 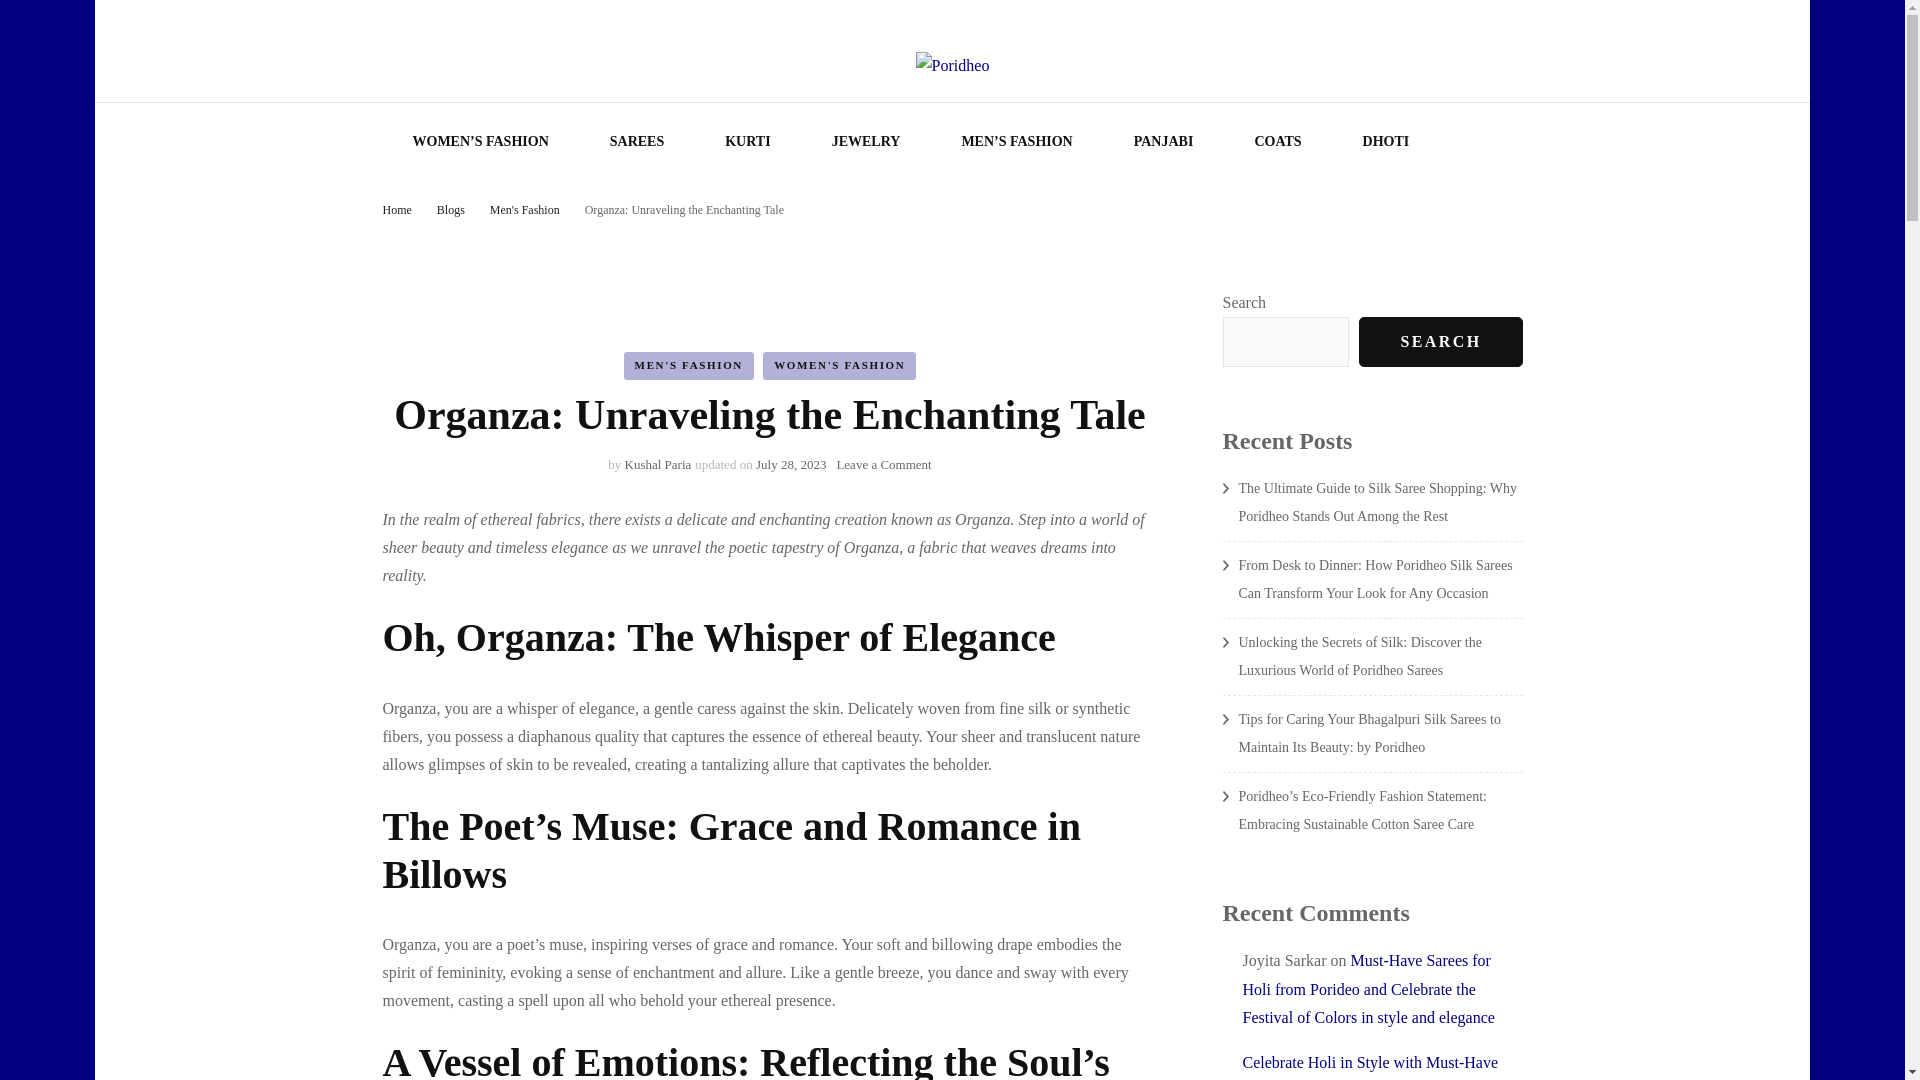 What do you see at coordinates (789, 140) in the screenshot?
I see `Blogs` at bounding box center [789, 140].